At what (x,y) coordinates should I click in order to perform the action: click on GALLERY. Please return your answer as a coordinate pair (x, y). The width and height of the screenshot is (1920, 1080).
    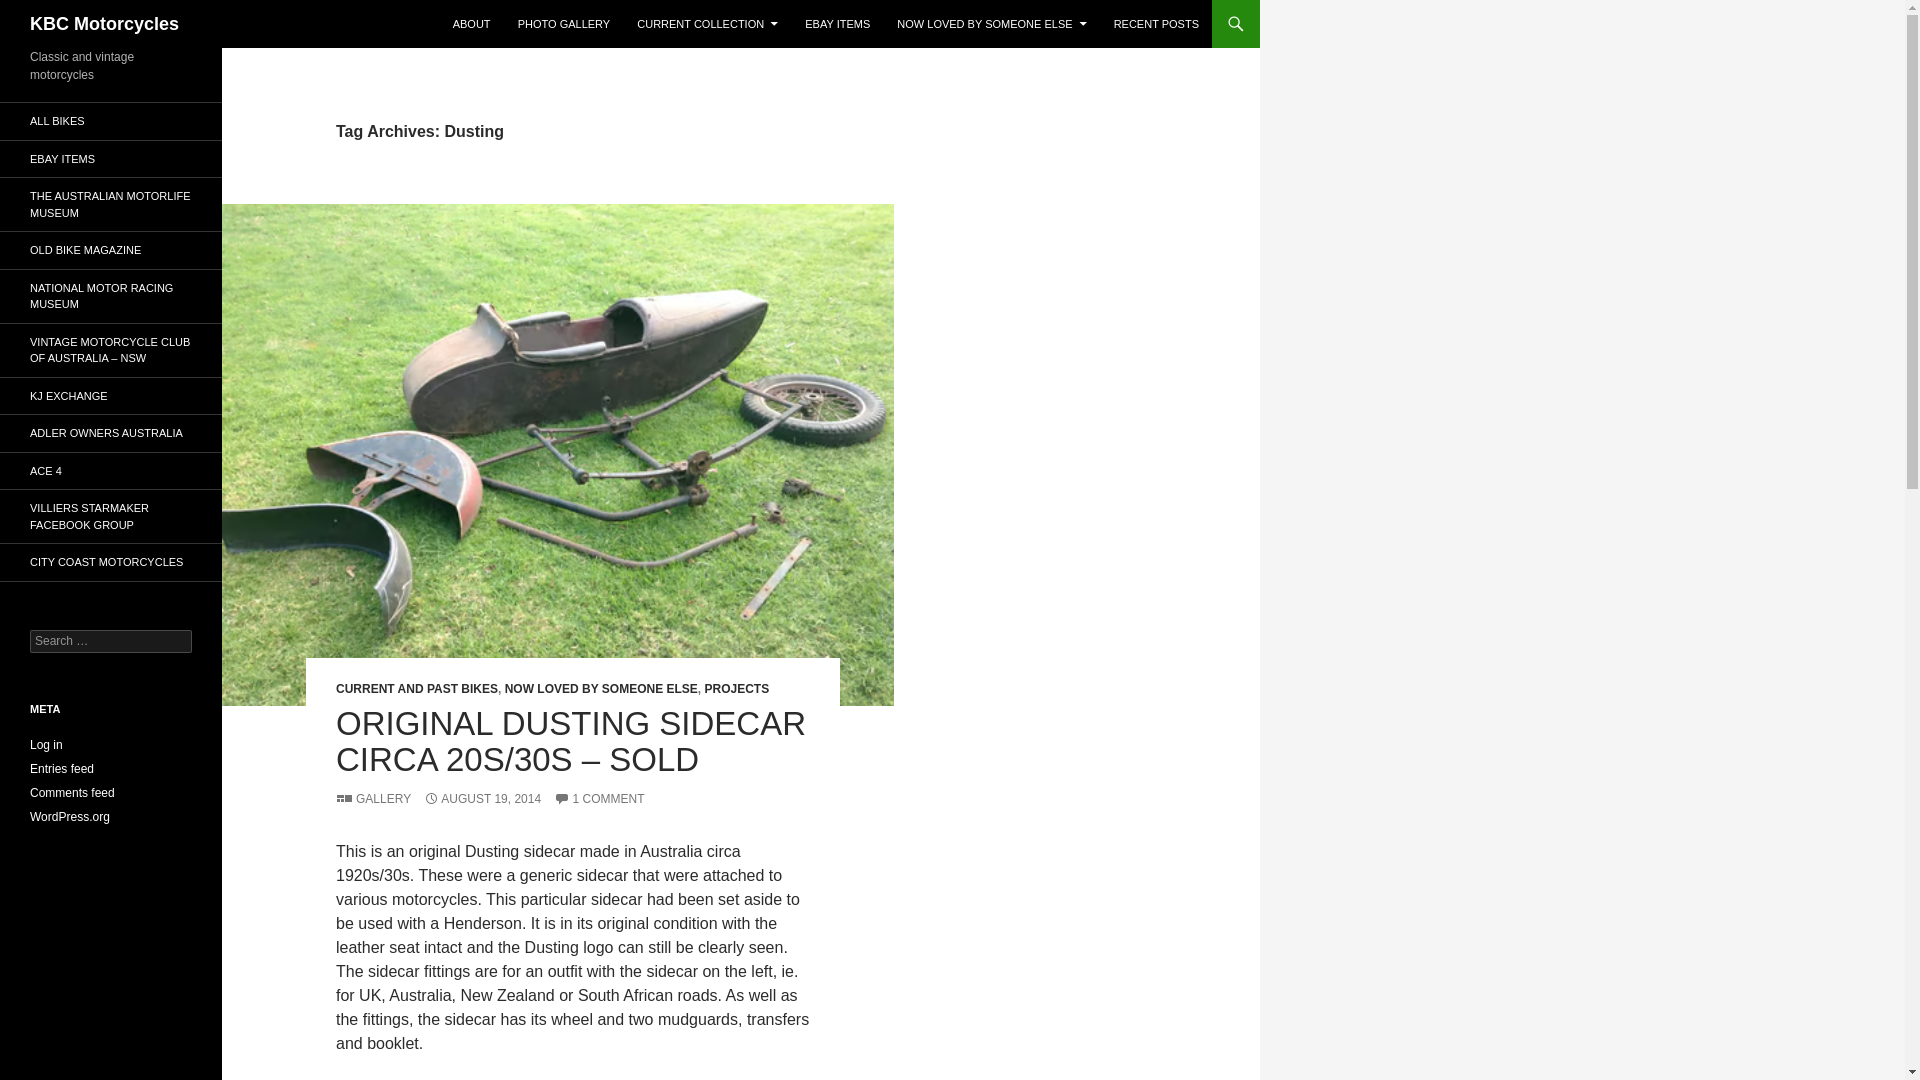
    Looking at the image, I should click on (373, 798).